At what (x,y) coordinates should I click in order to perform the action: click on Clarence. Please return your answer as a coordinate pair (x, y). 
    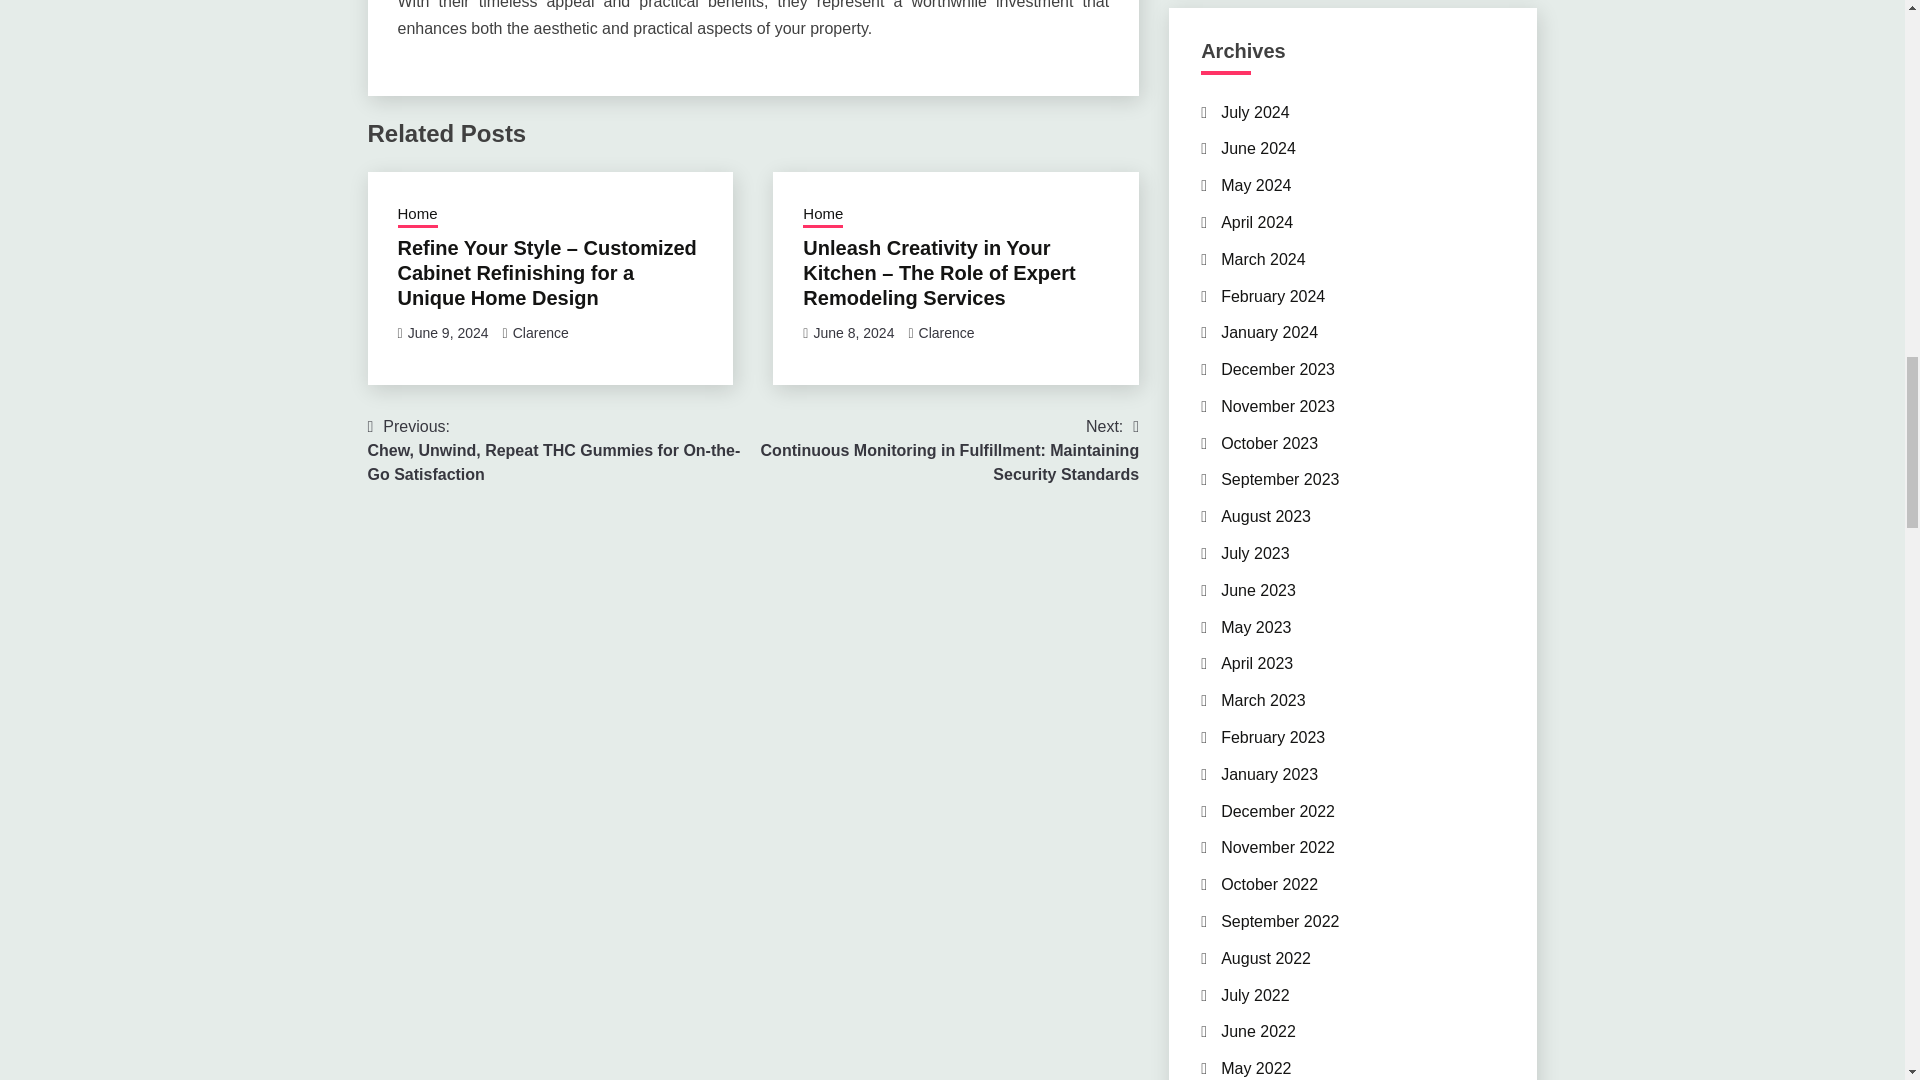
    Looking at the image, I should click on (540, 333).